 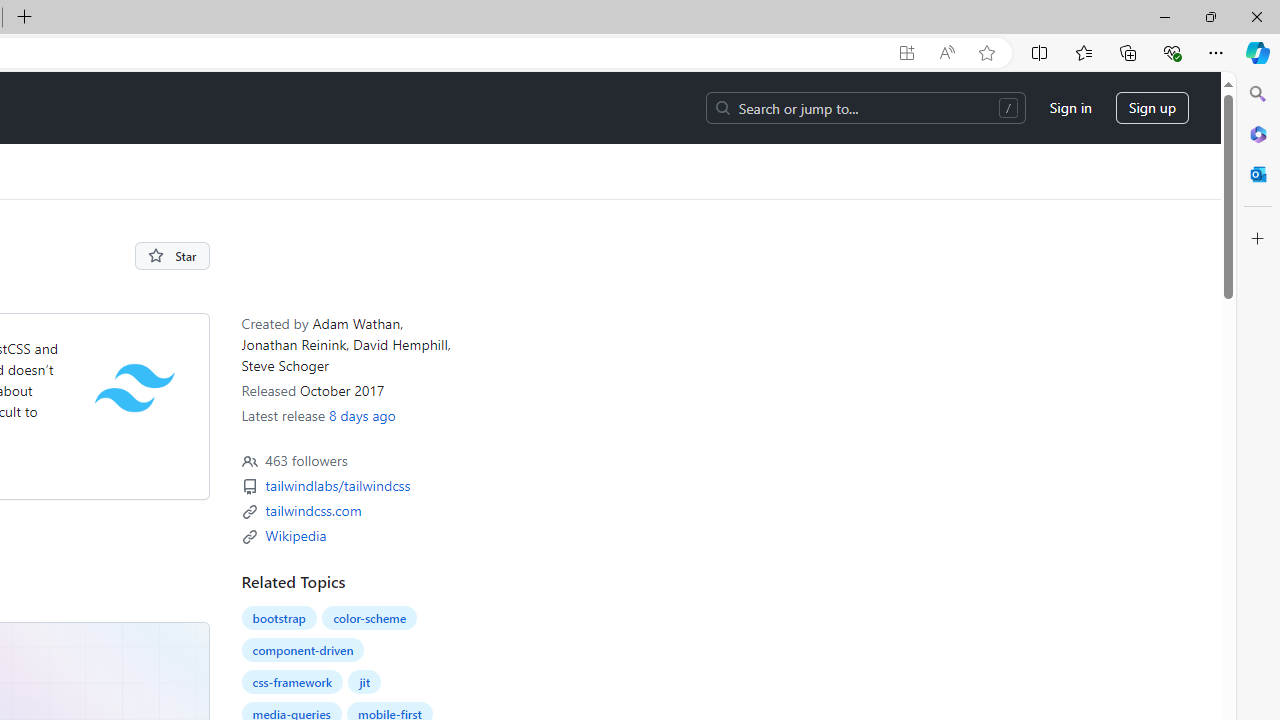 What do you see at coordinates (295, 534) in the screenshot?
I see `en.wikipedia.org/wiki/Tailwind_CSS` at bounding box center [295, 534].